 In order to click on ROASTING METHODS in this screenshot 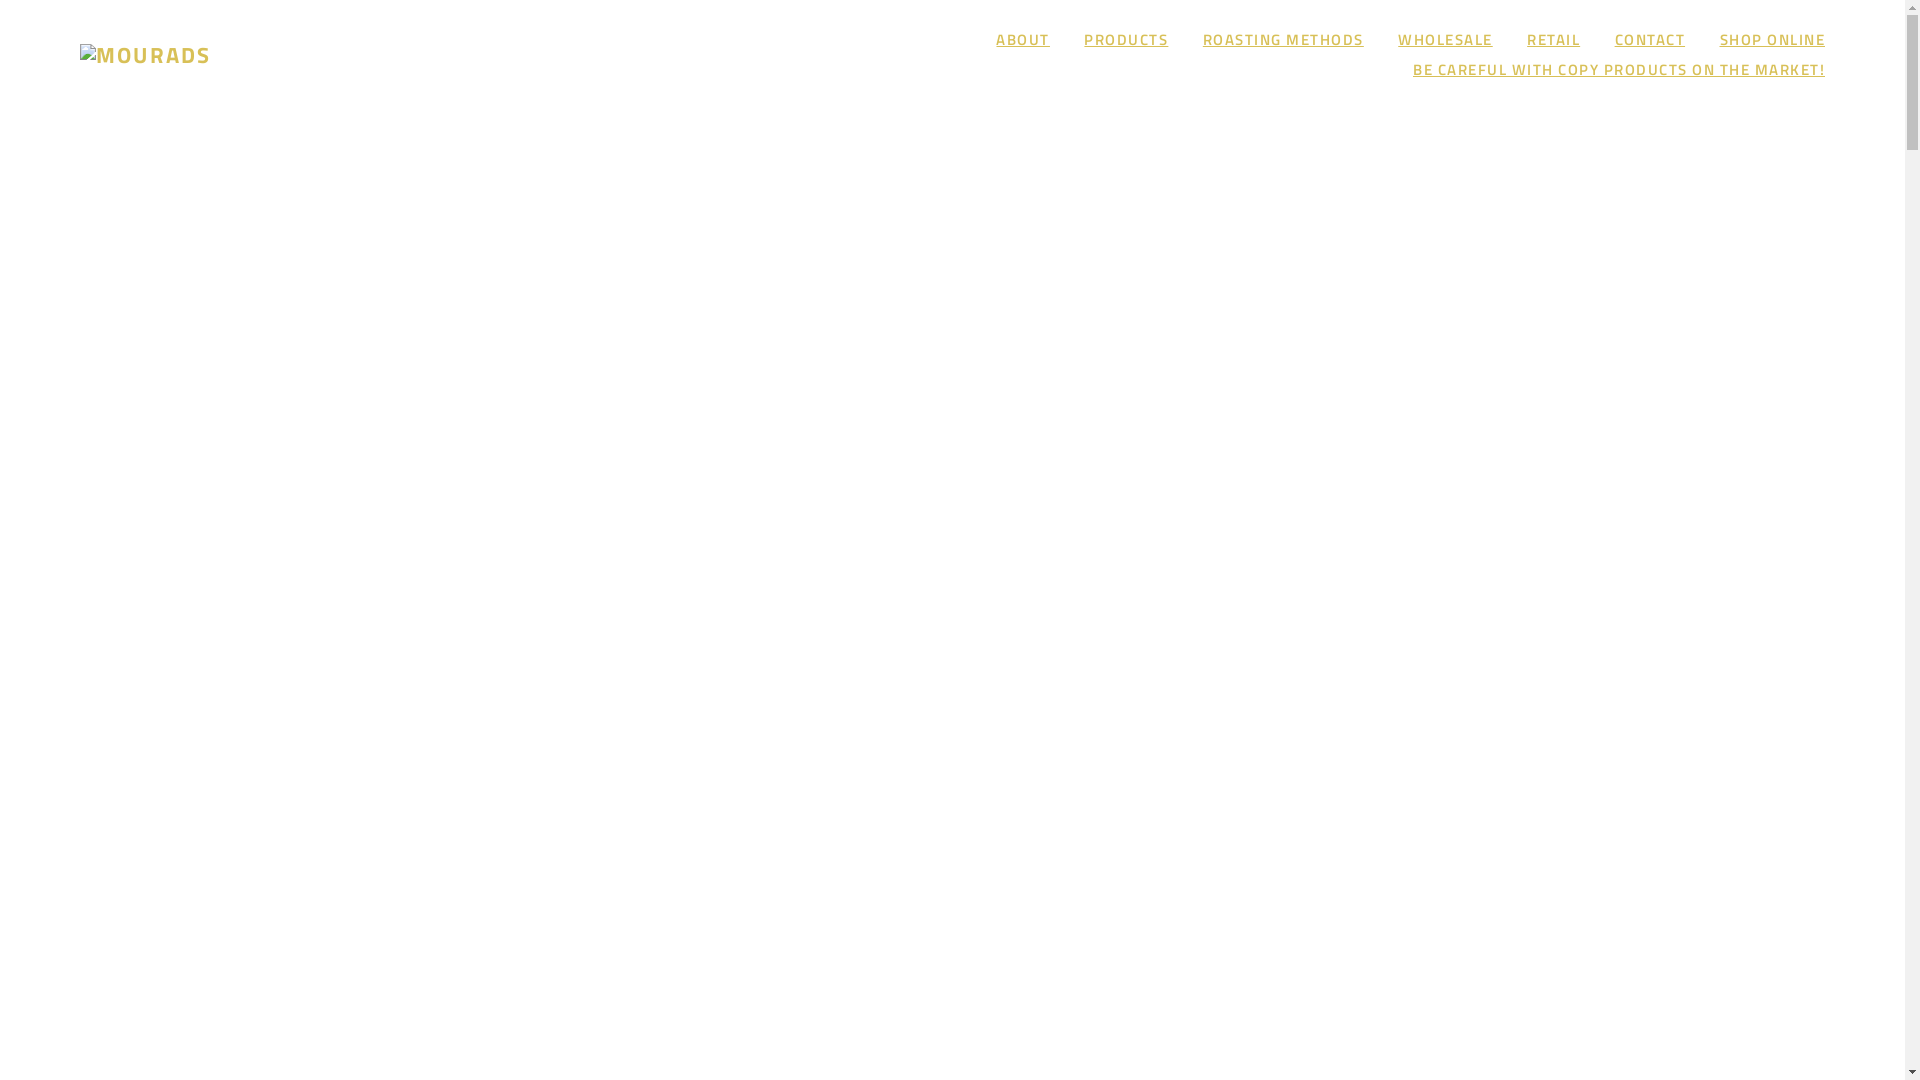, I will do `click(1284, 40)`.